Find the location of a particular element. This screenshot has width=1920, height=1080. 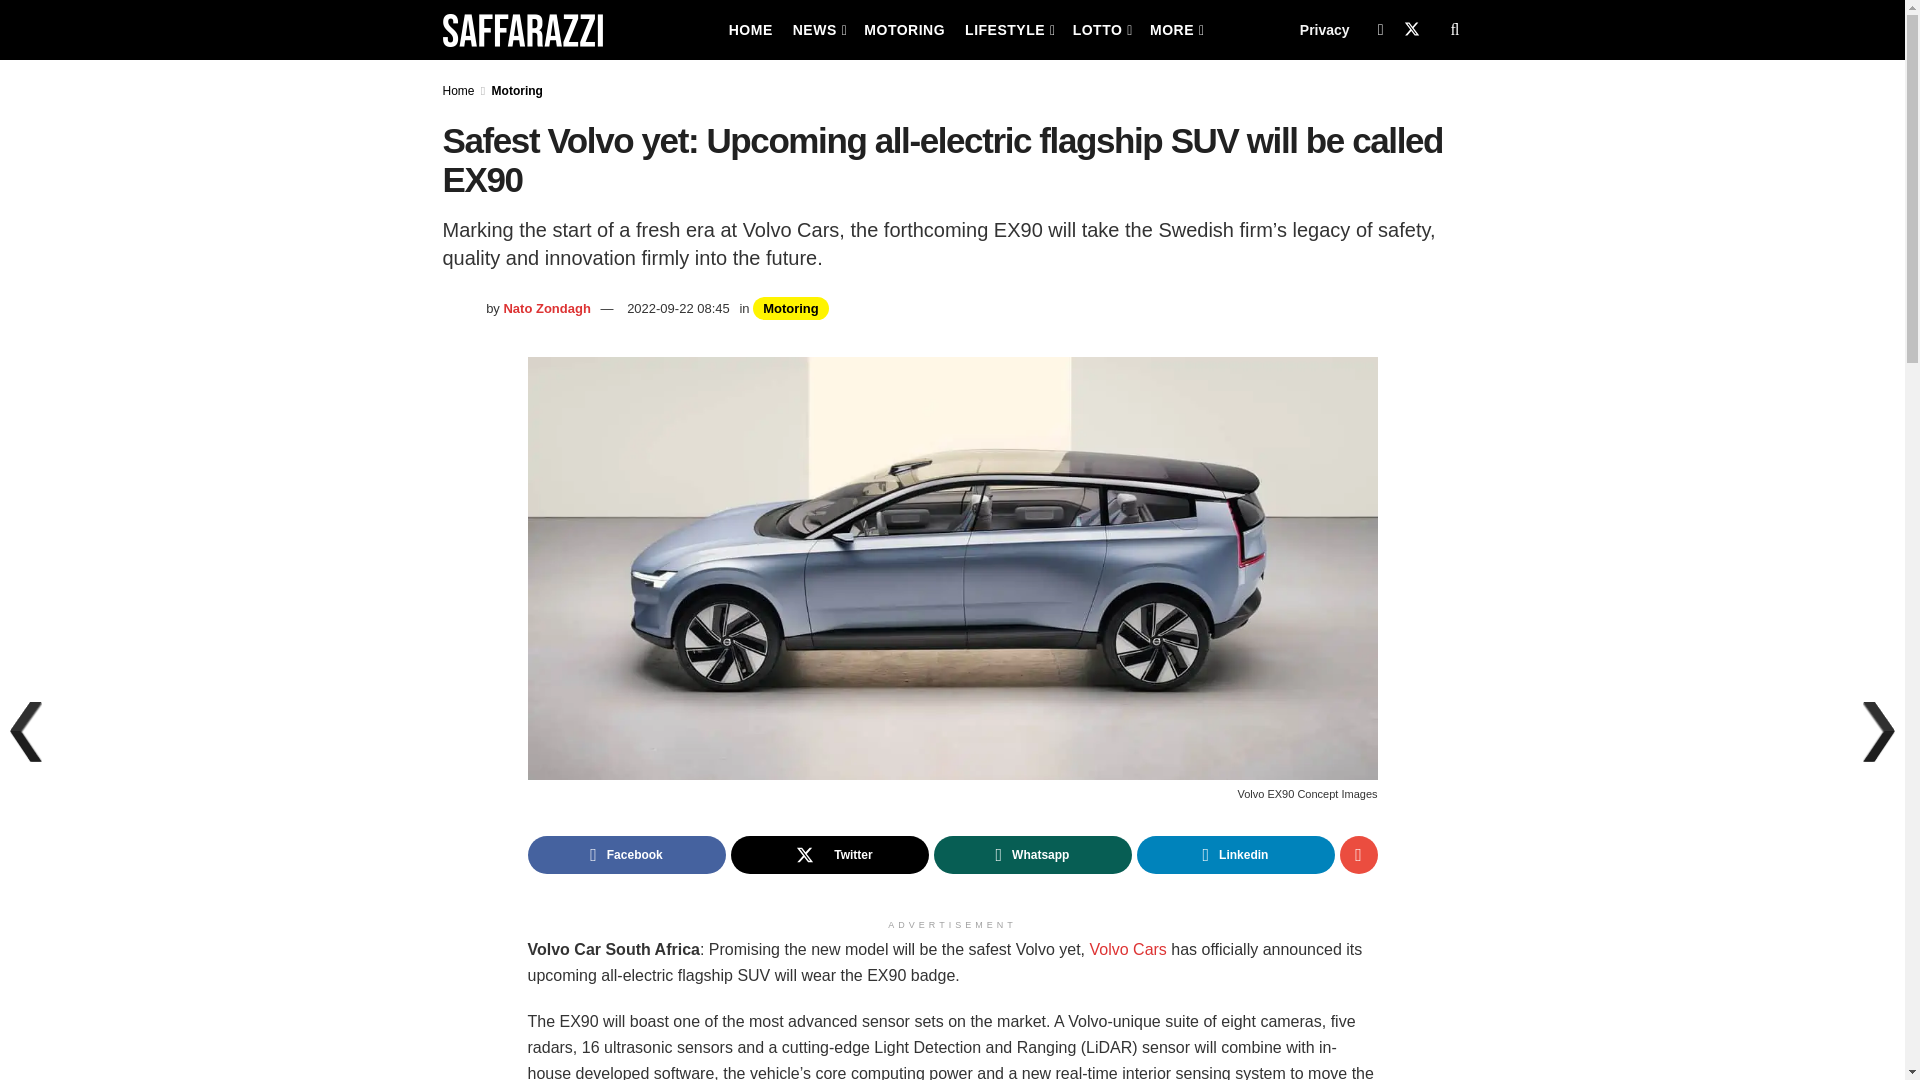

LIFESTYLE is located at coordinates (1008, 30).